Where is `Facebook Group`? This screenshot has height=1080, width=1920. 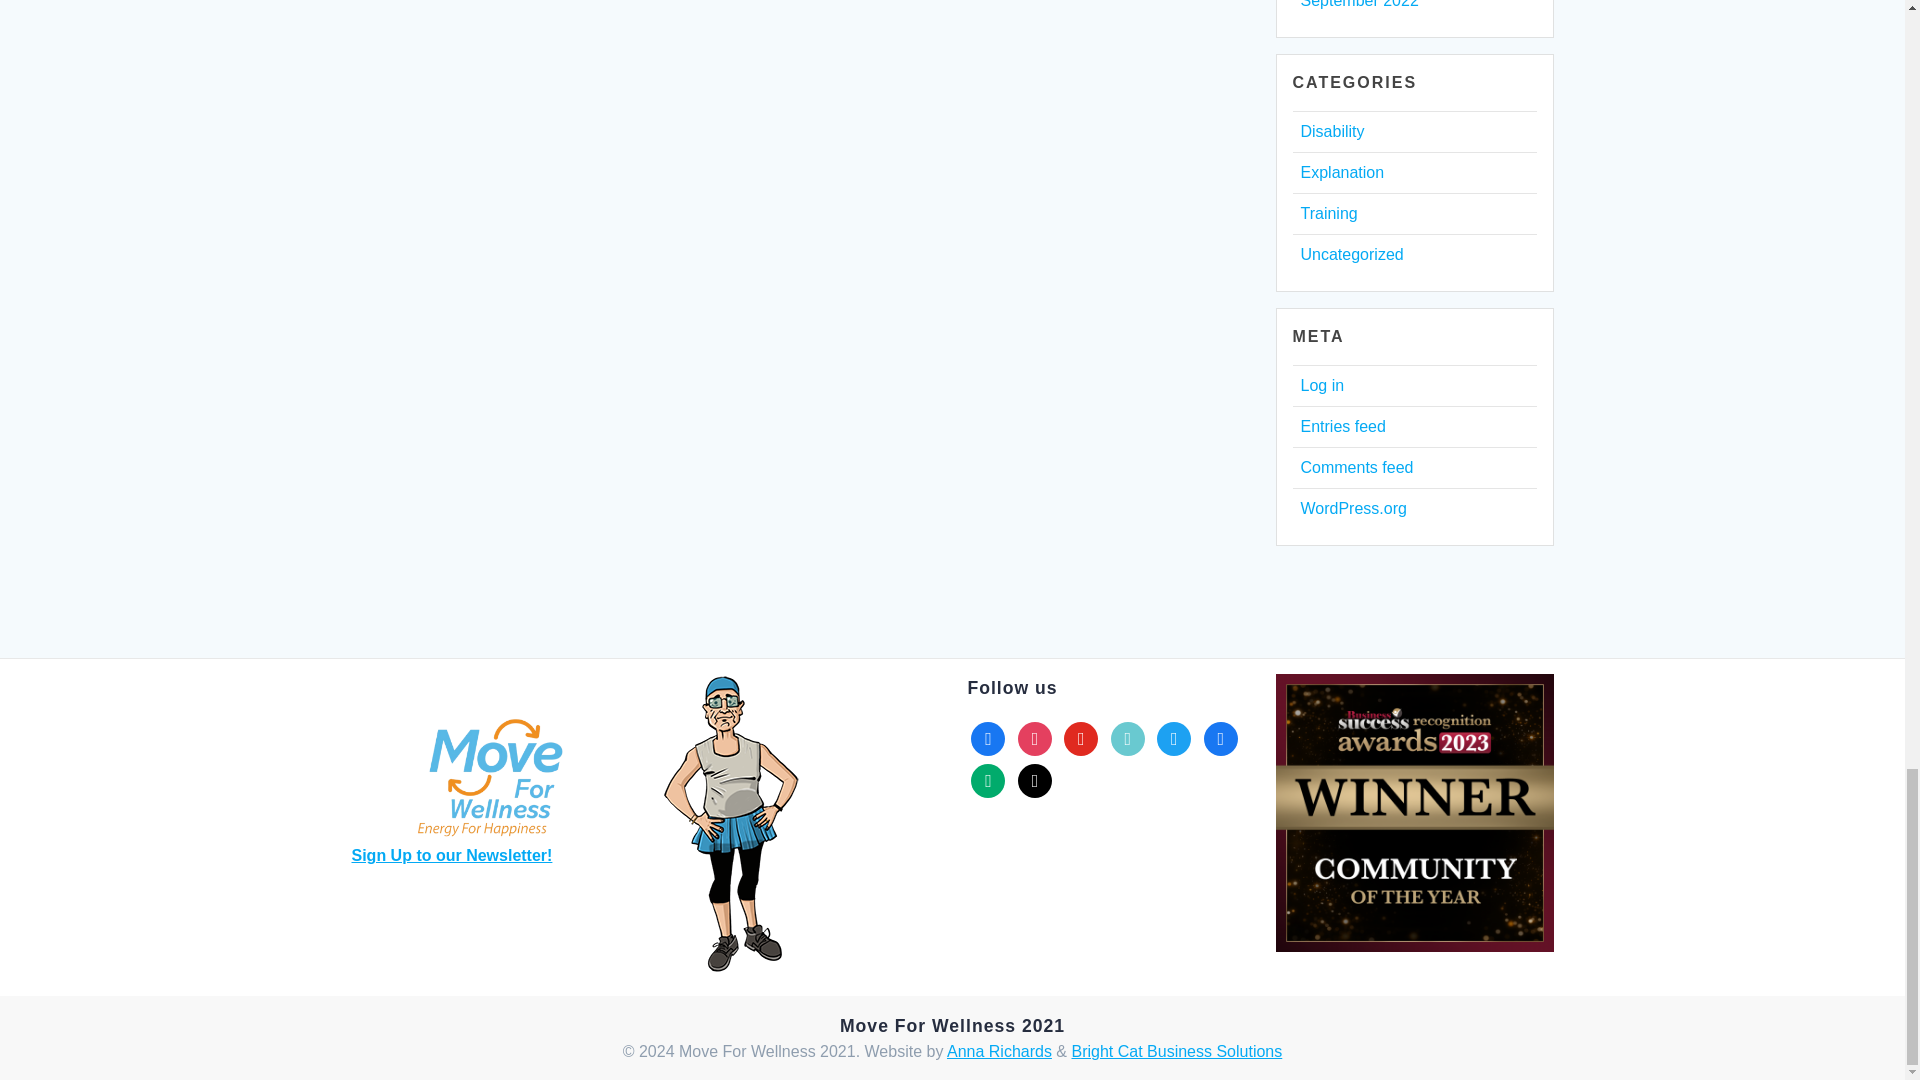 Facebook Group is located at coordinates (1220, 738).